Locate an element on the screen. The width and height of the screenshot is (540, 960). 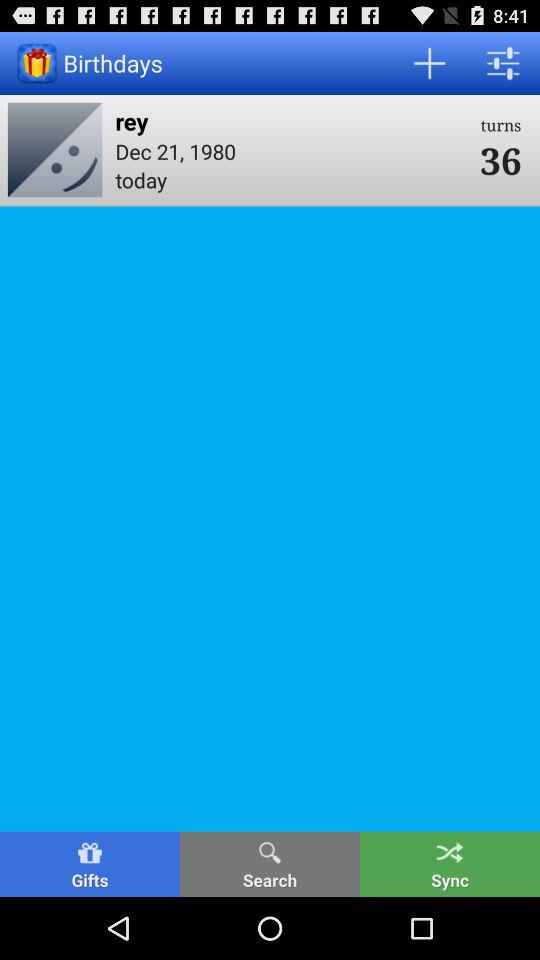
open the 36 item is located at coordinates (500, 160).